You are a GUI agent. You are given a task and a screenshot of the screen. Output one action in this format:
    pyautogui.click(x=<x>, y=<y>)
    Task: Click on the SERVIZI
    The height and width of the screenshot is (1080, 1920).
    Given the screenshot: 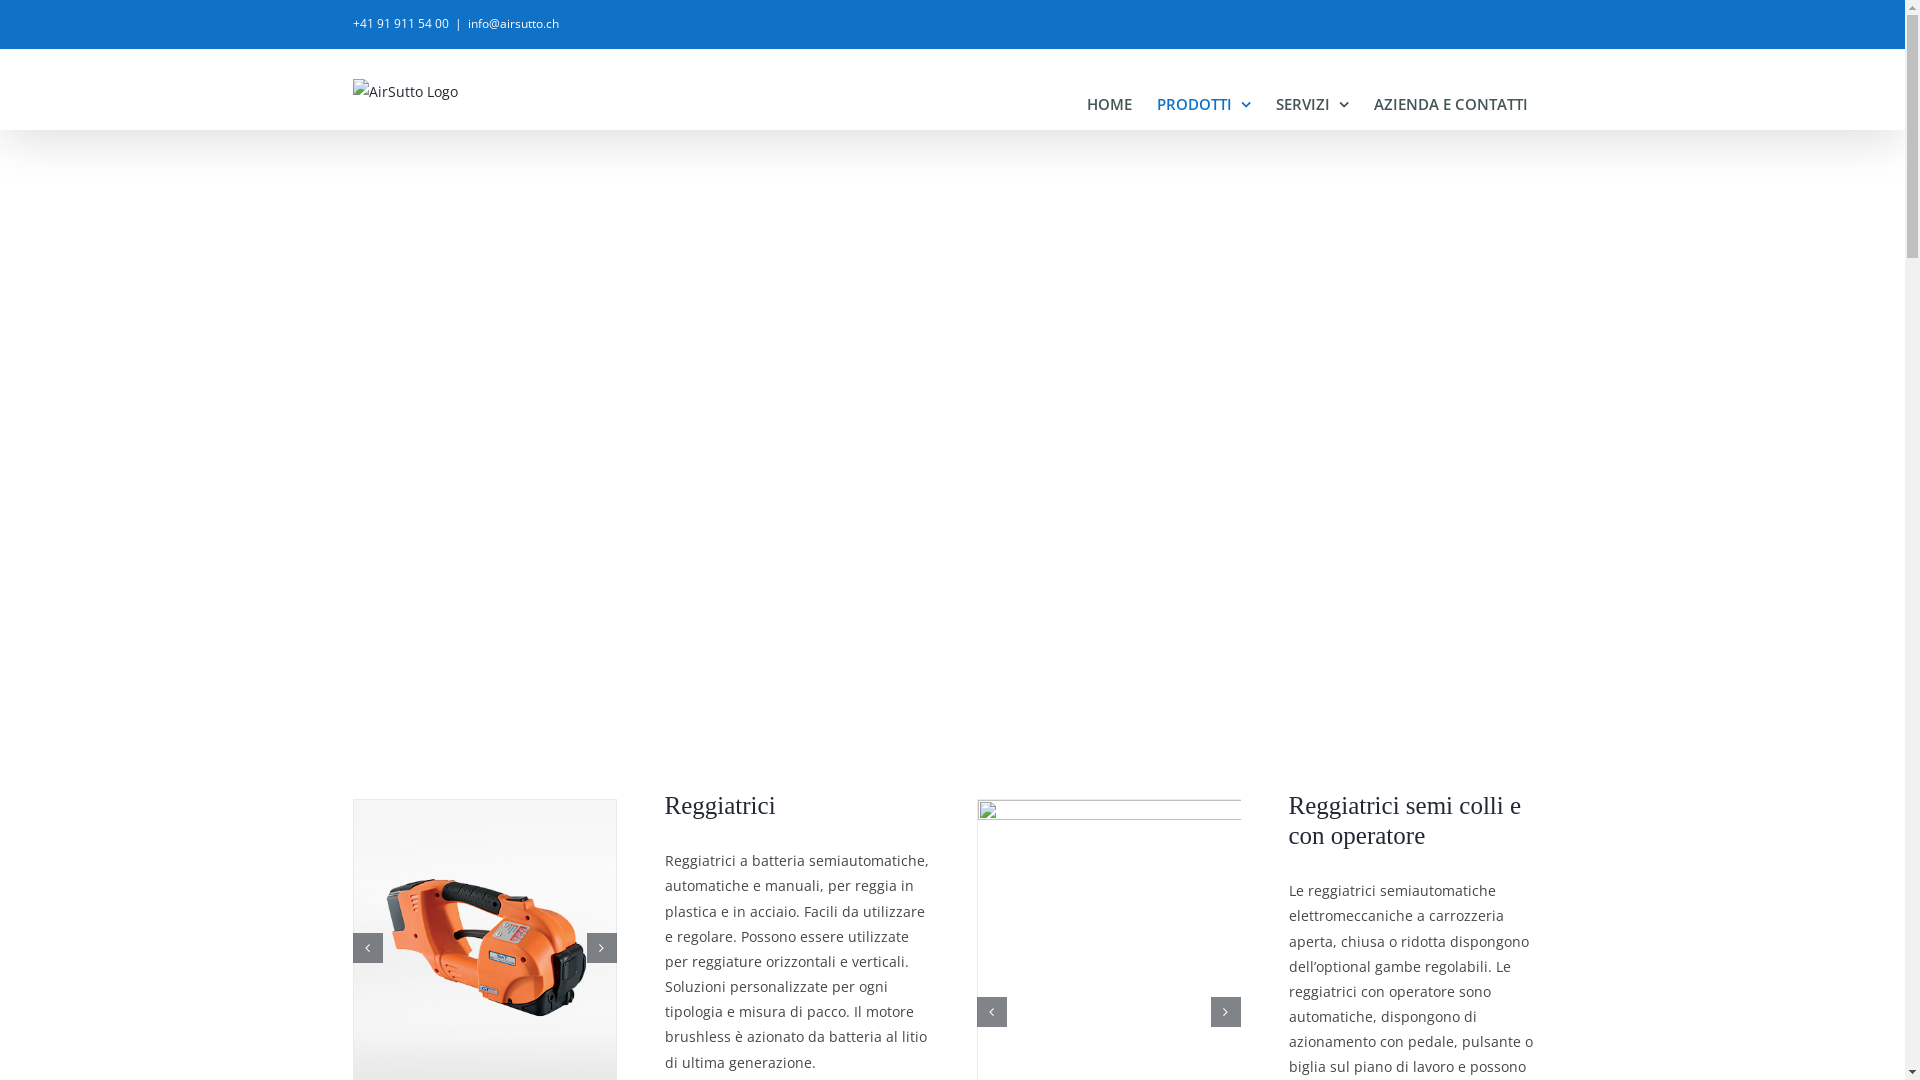 What is the action you would take?
    pyautogui.click(x=1312, y=104)
    